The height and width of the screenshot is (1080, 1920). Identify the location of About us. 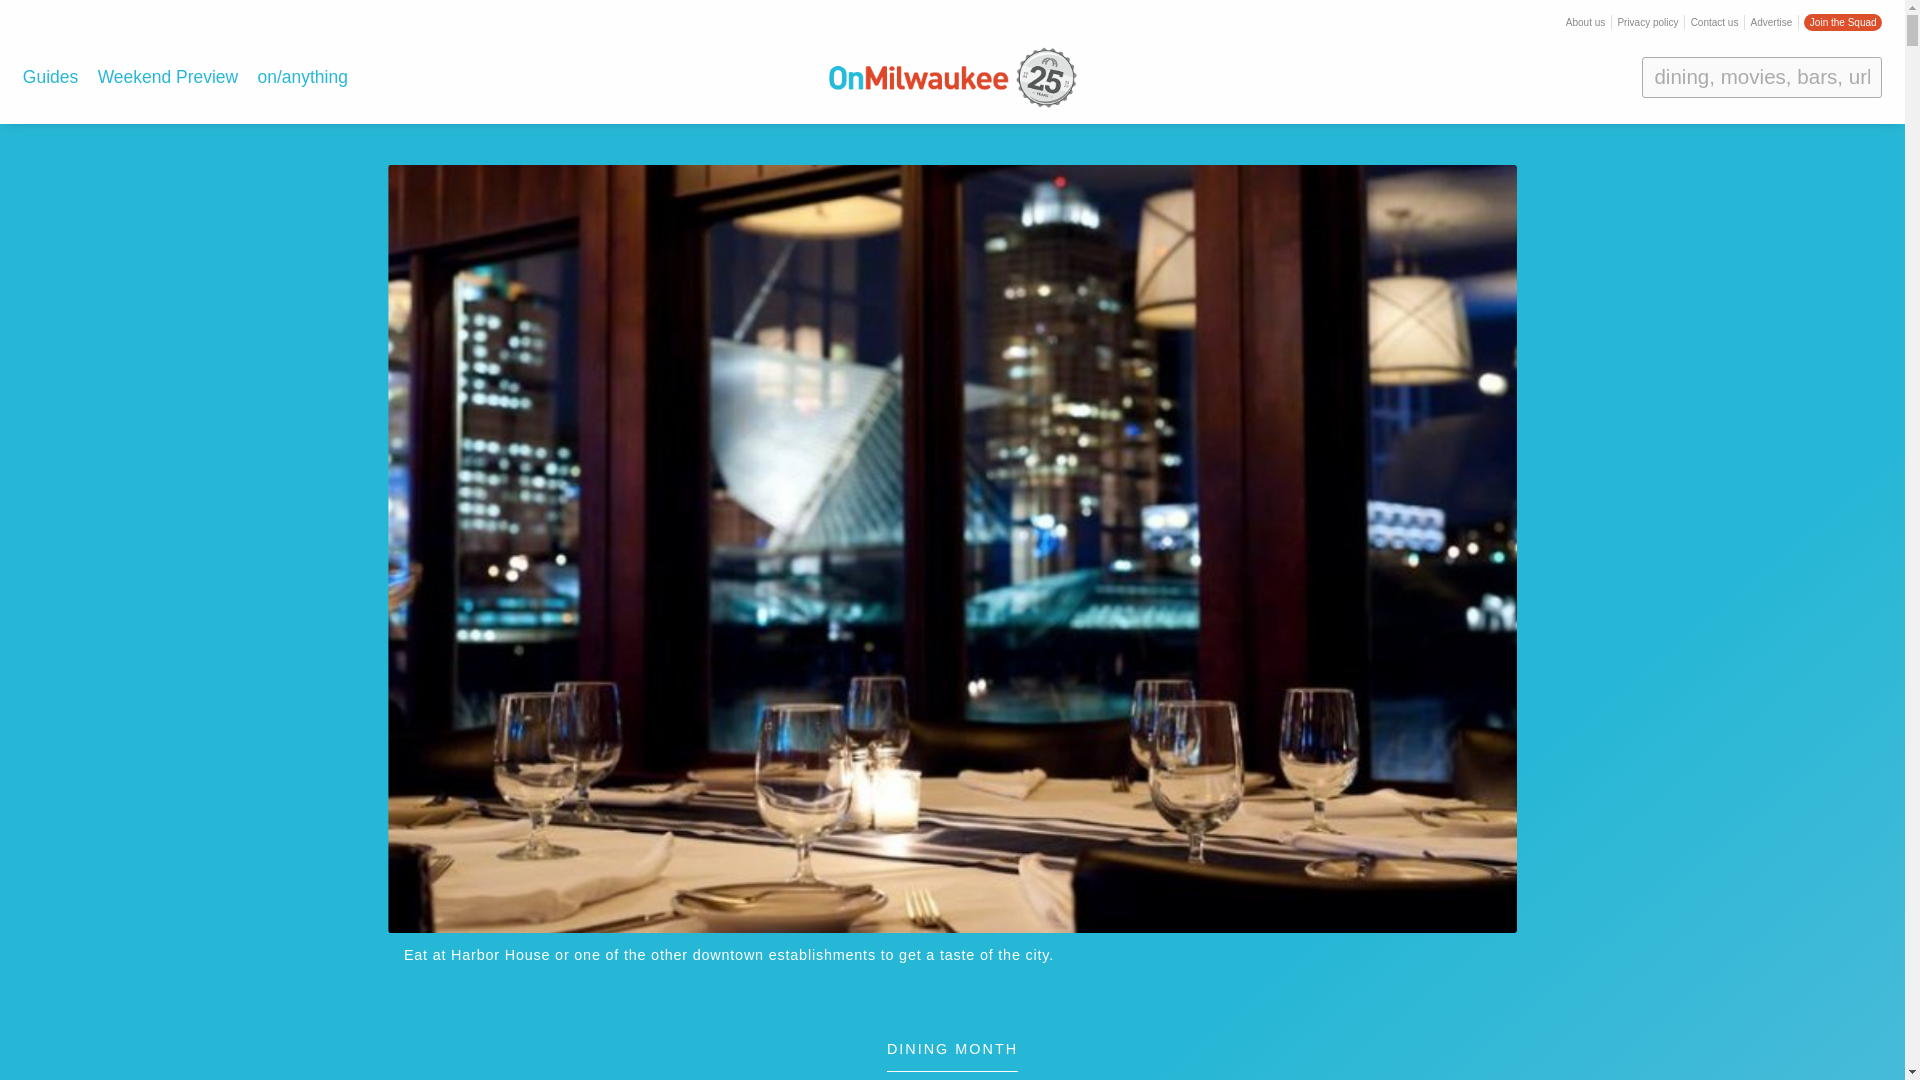
(1586, 22).